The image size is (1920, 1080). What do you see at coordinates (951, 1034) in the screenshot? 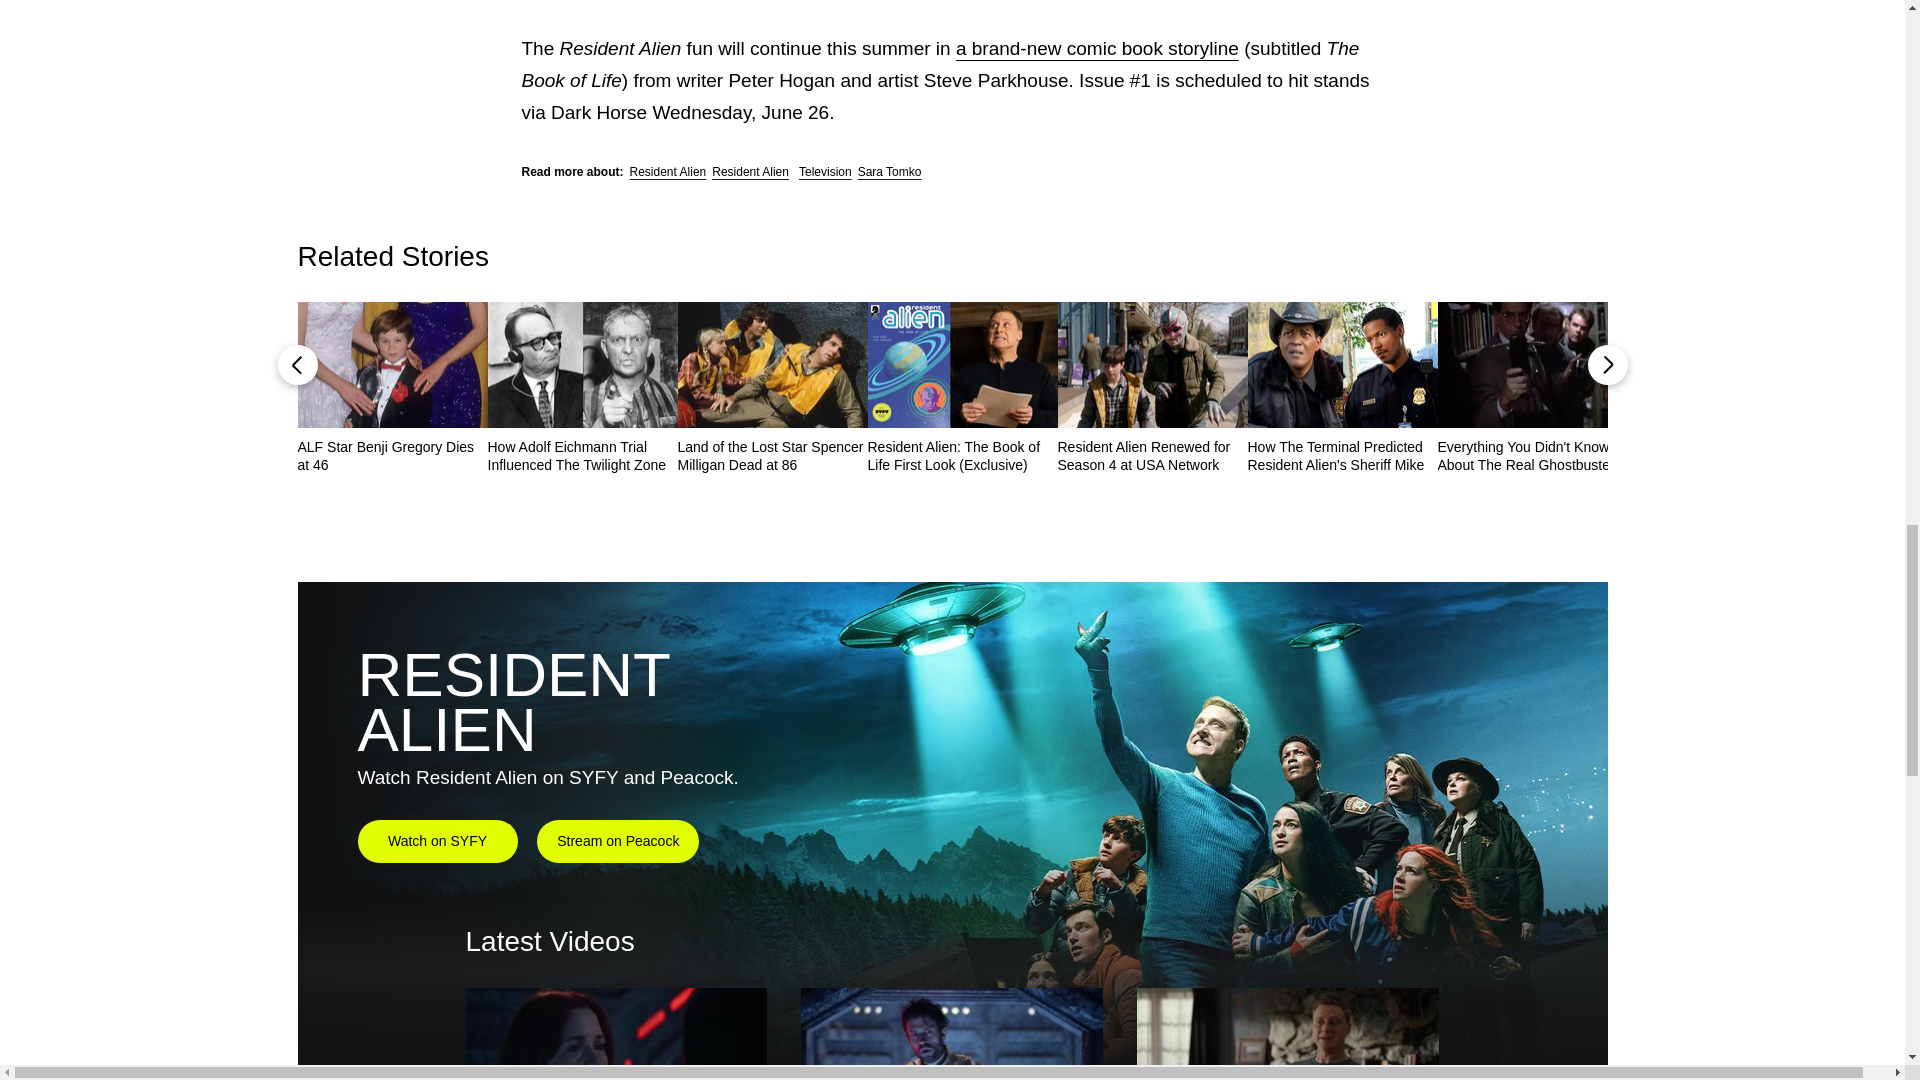
I see `Hello Greys: Resident Alien S3 E8 Highlight` at bounding box center [951, 1034].